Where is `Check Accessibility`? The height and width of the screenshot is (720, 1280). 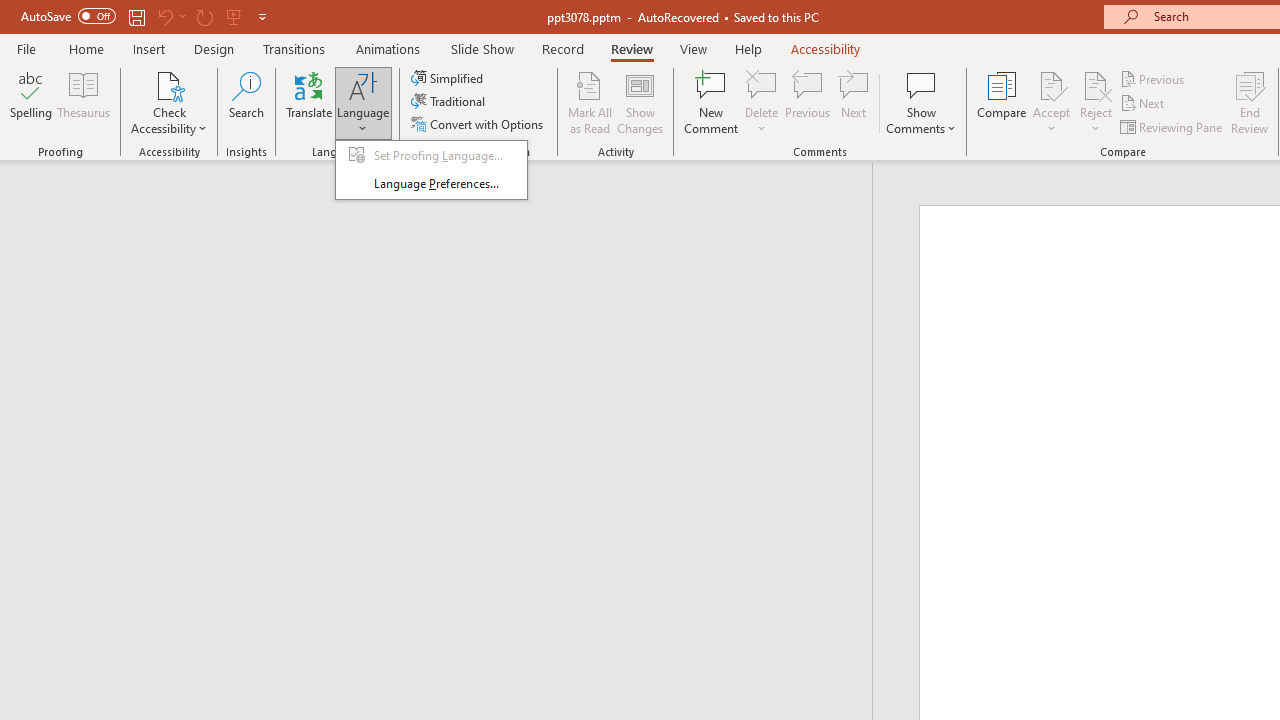 Check Accessibility is located at coordinates (169, 102).